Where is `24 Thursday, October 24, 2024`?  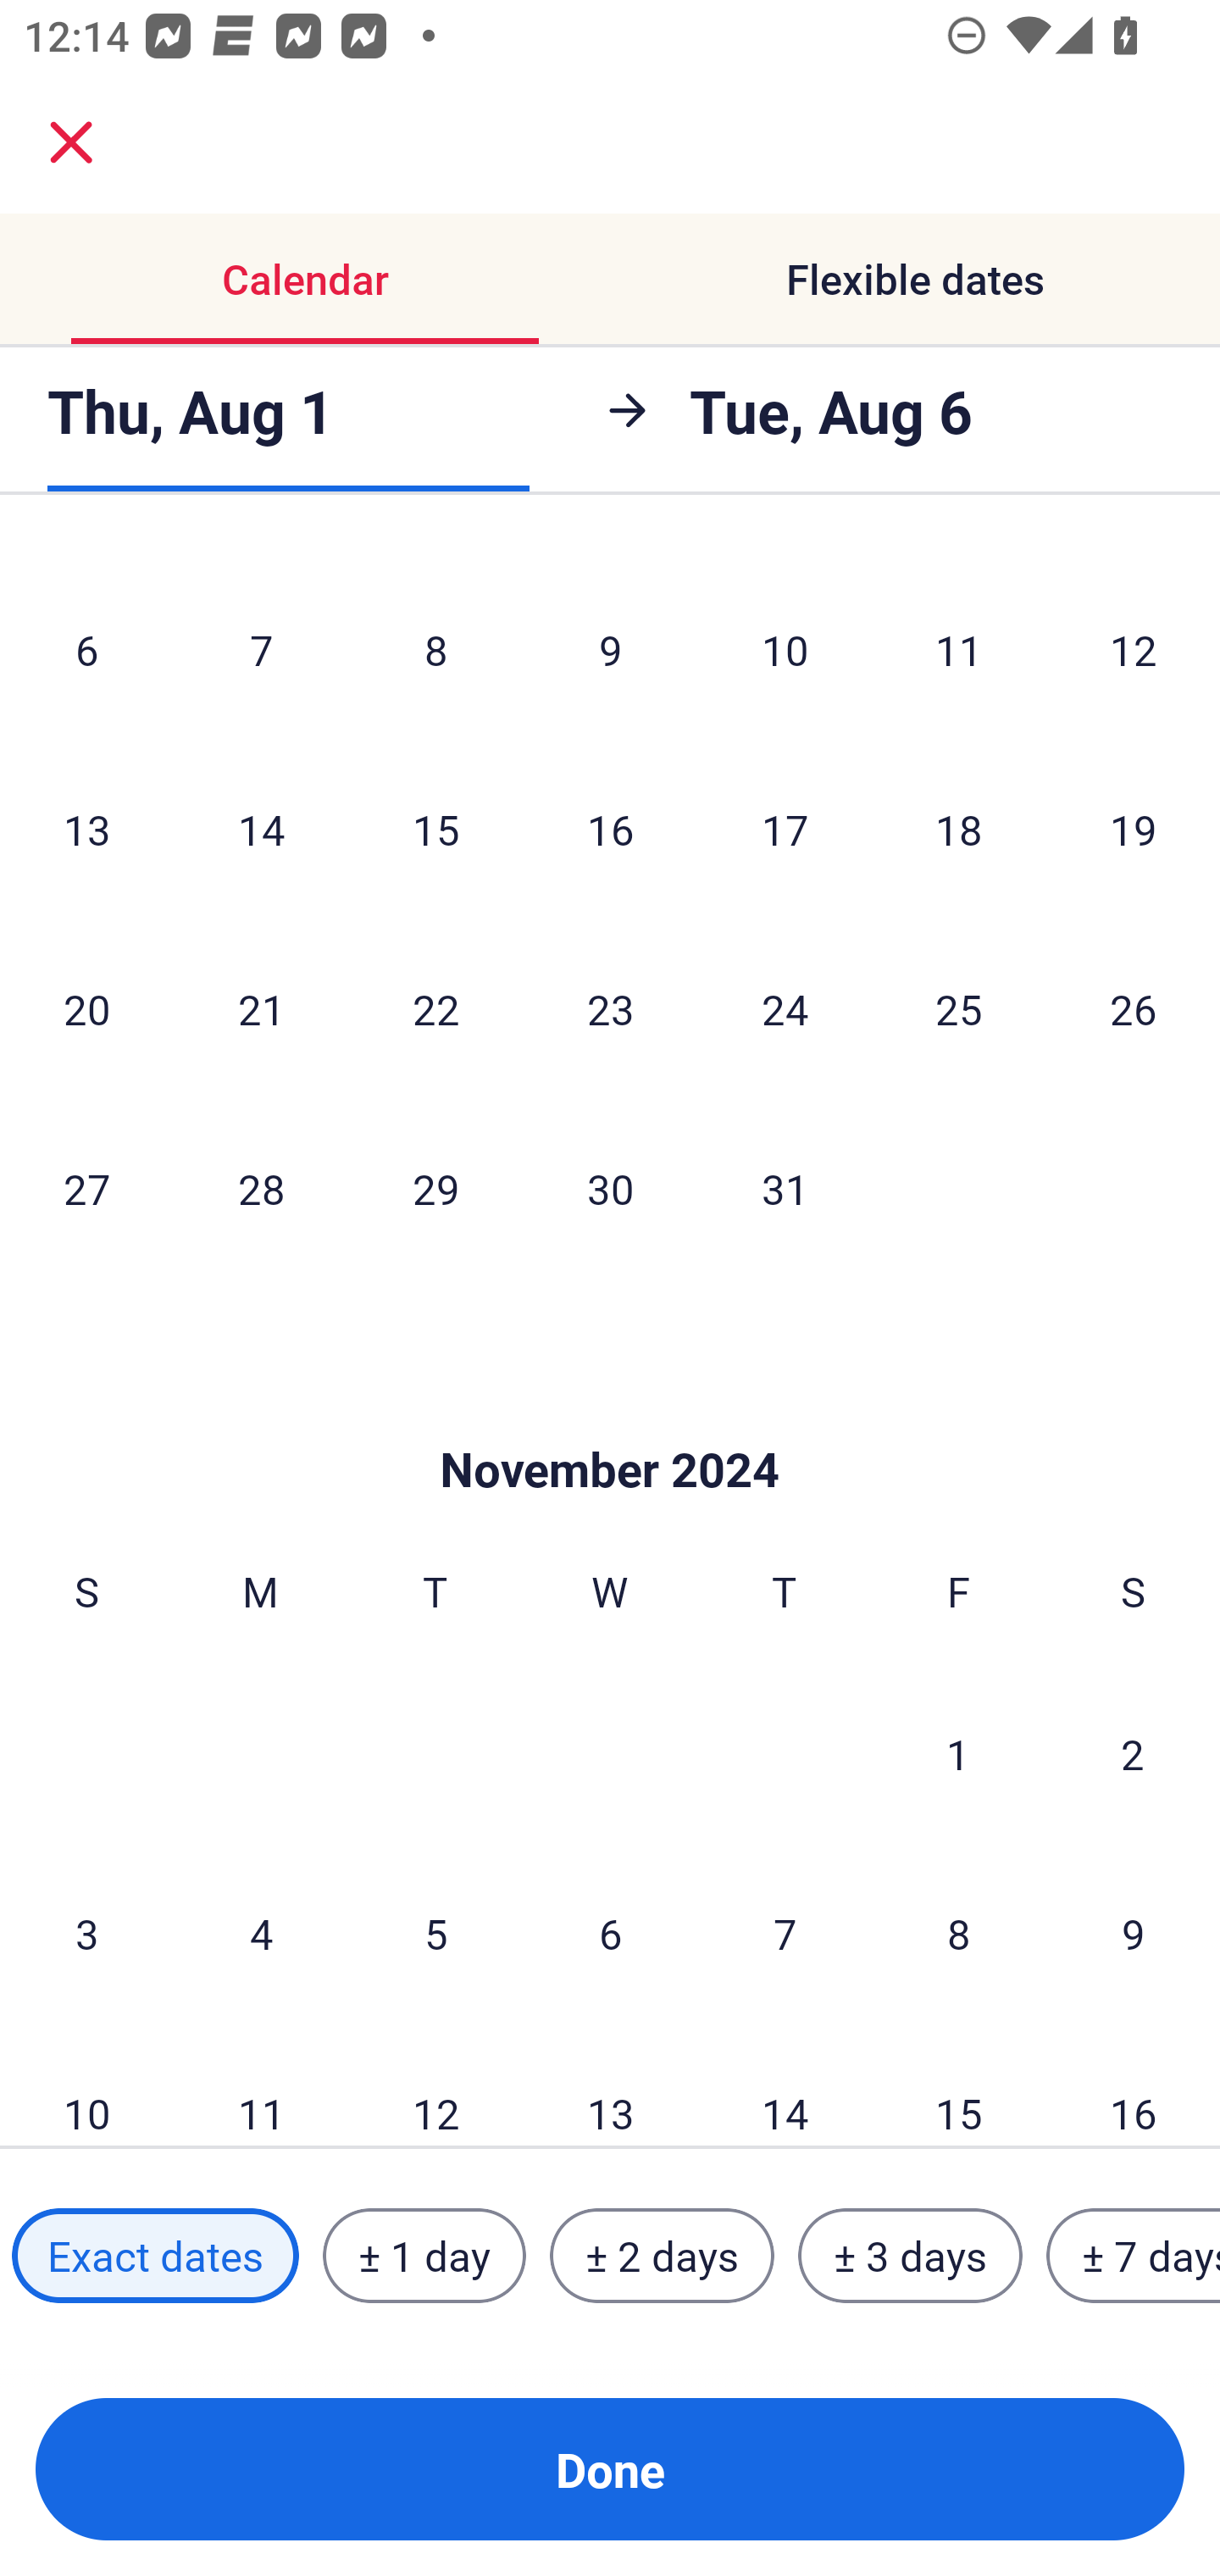 24 Thursday, October 24, 2024 is located at coordinates (785, 1008).